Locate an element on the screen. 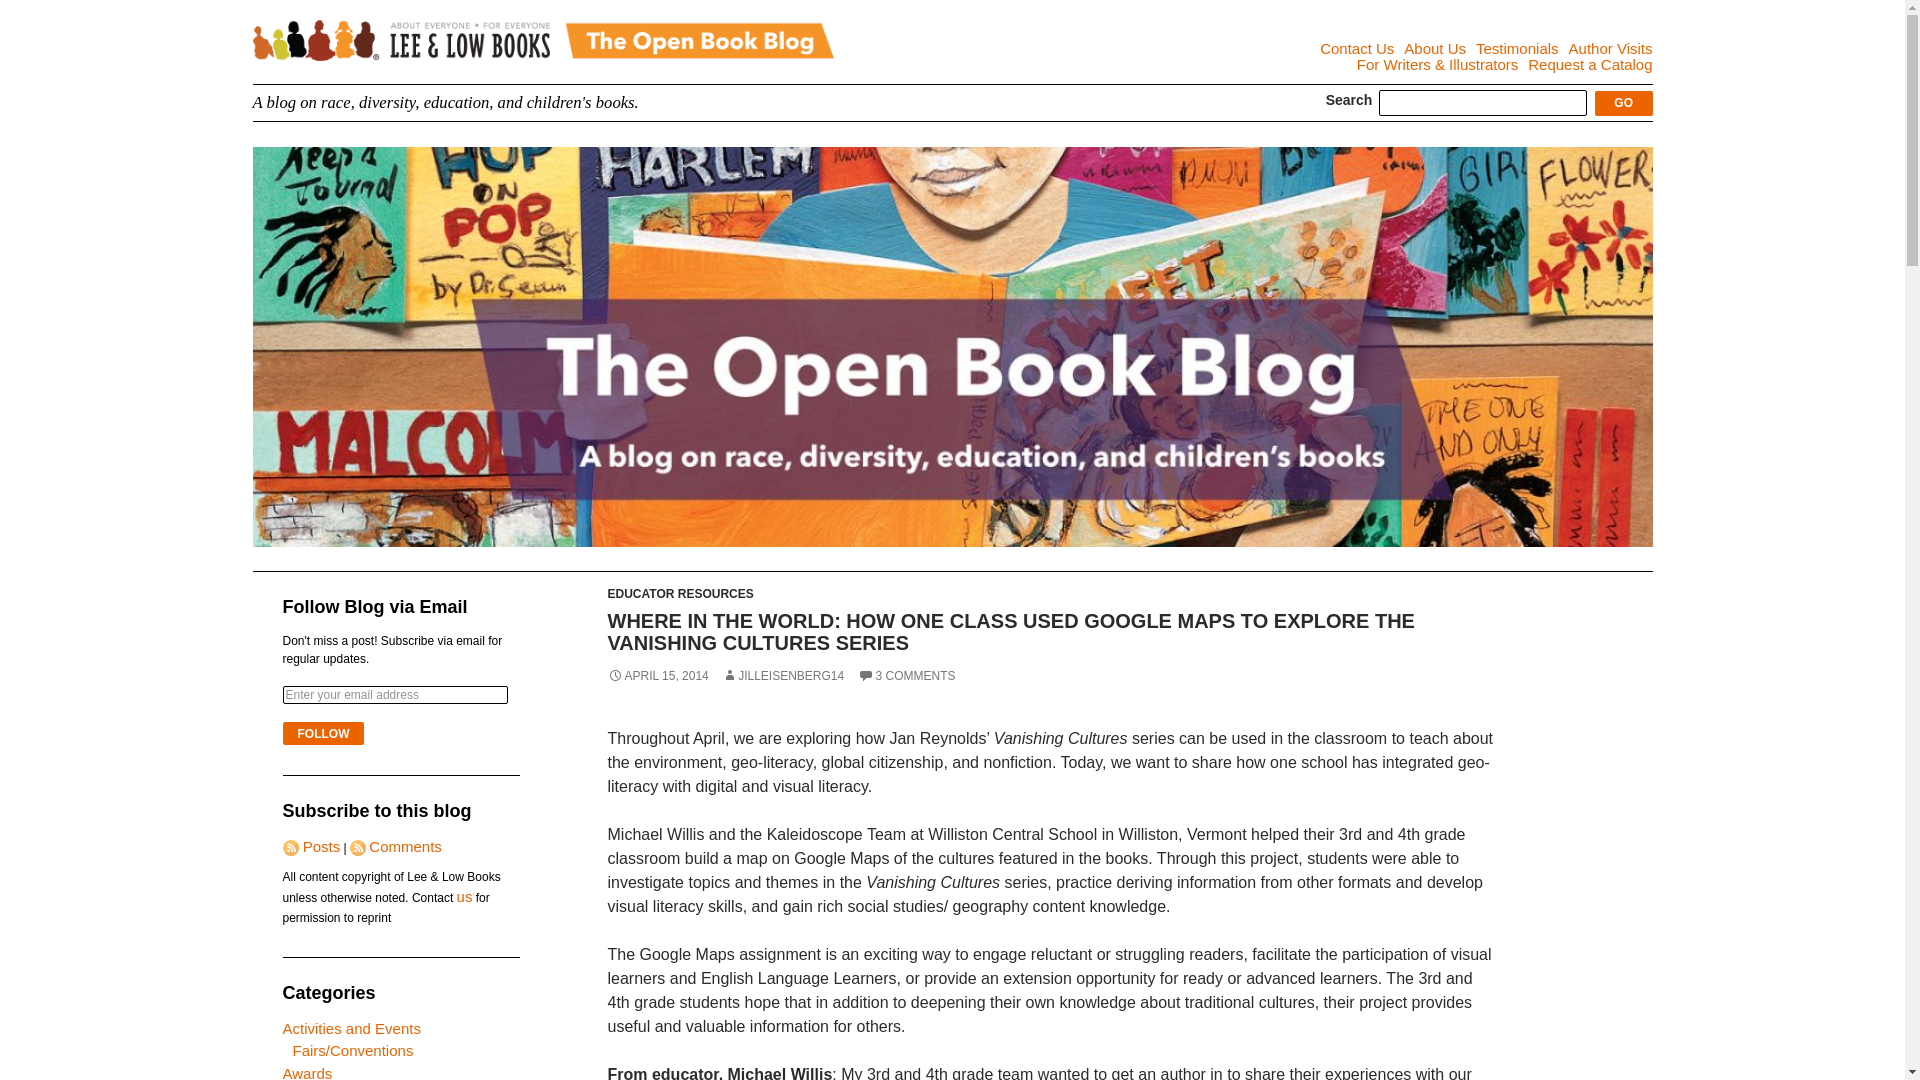 The width and height of the screenshot is (1920, 1080). APRIL 15, 2014 is located at coordinates (658, 675).